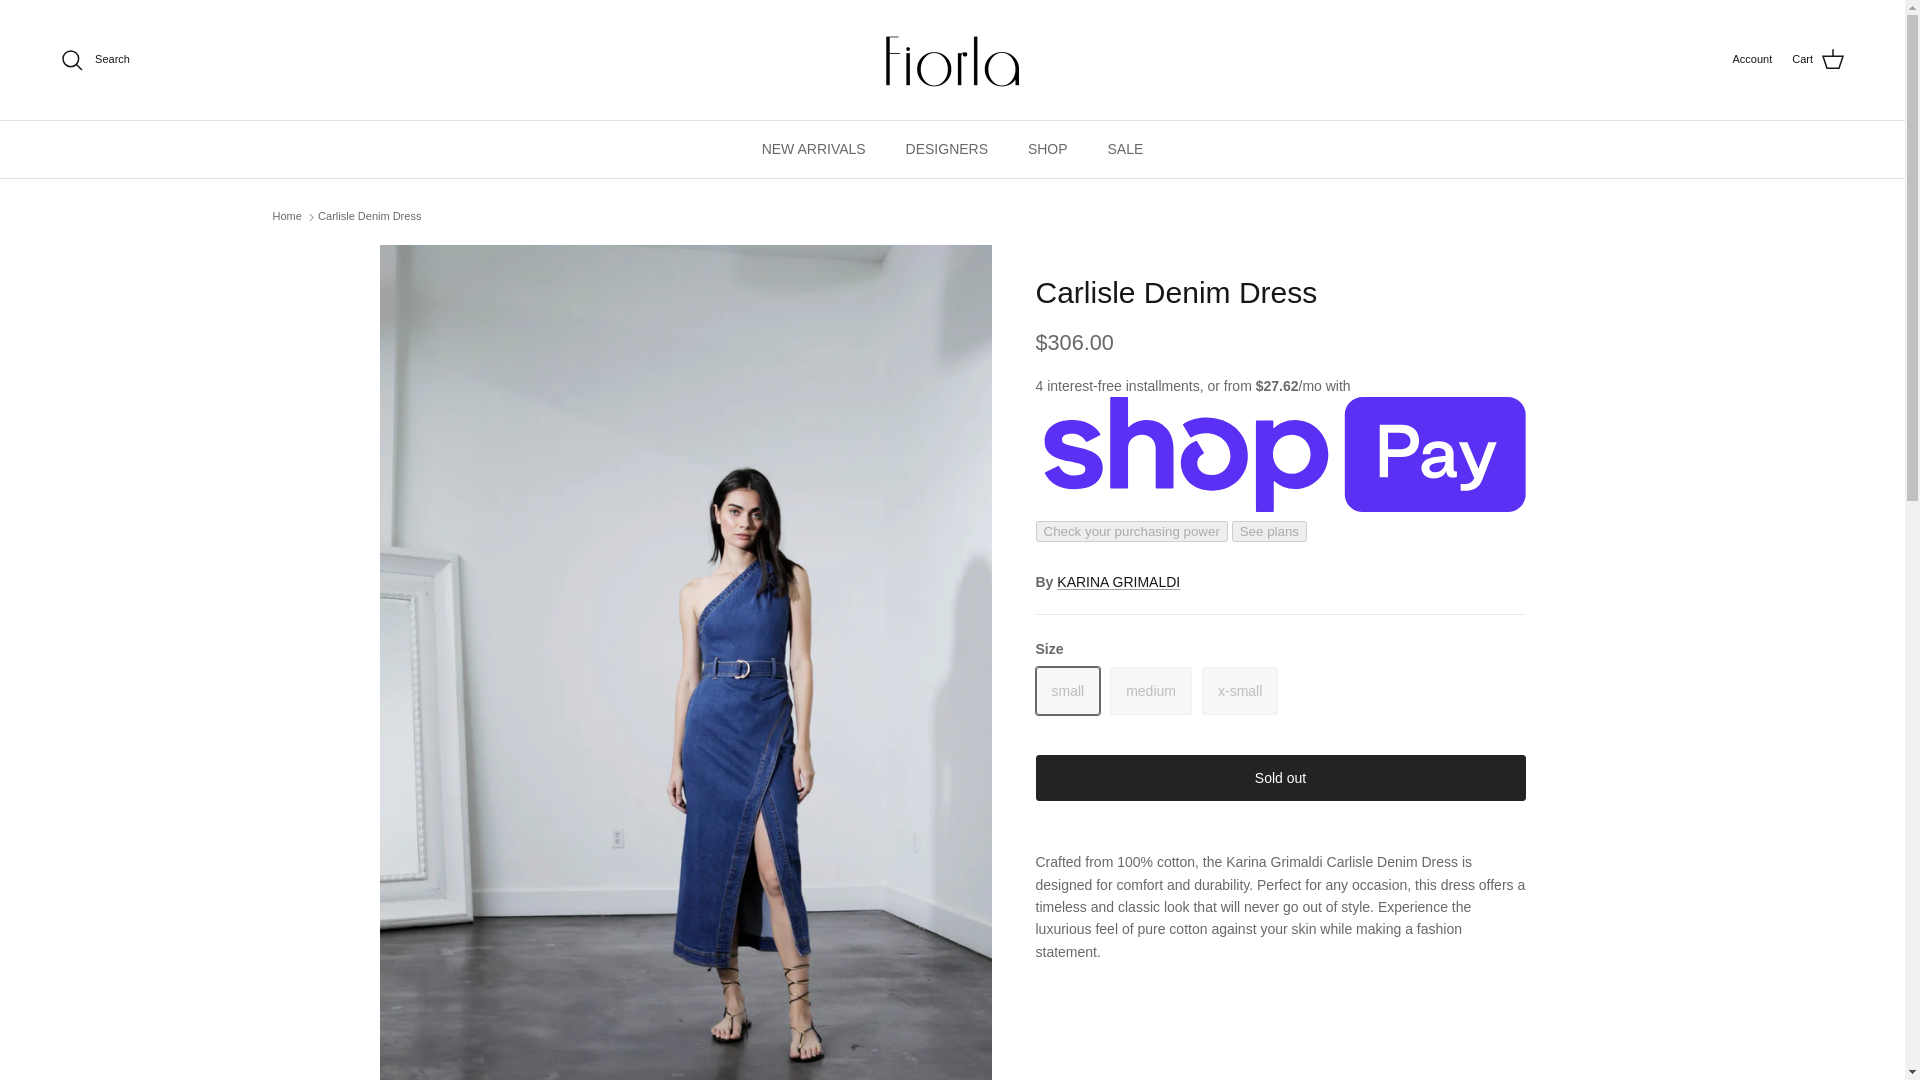 The height and width of the screenshot is (1080, 1920). I want to click on Sold out, so click(1068, 690).